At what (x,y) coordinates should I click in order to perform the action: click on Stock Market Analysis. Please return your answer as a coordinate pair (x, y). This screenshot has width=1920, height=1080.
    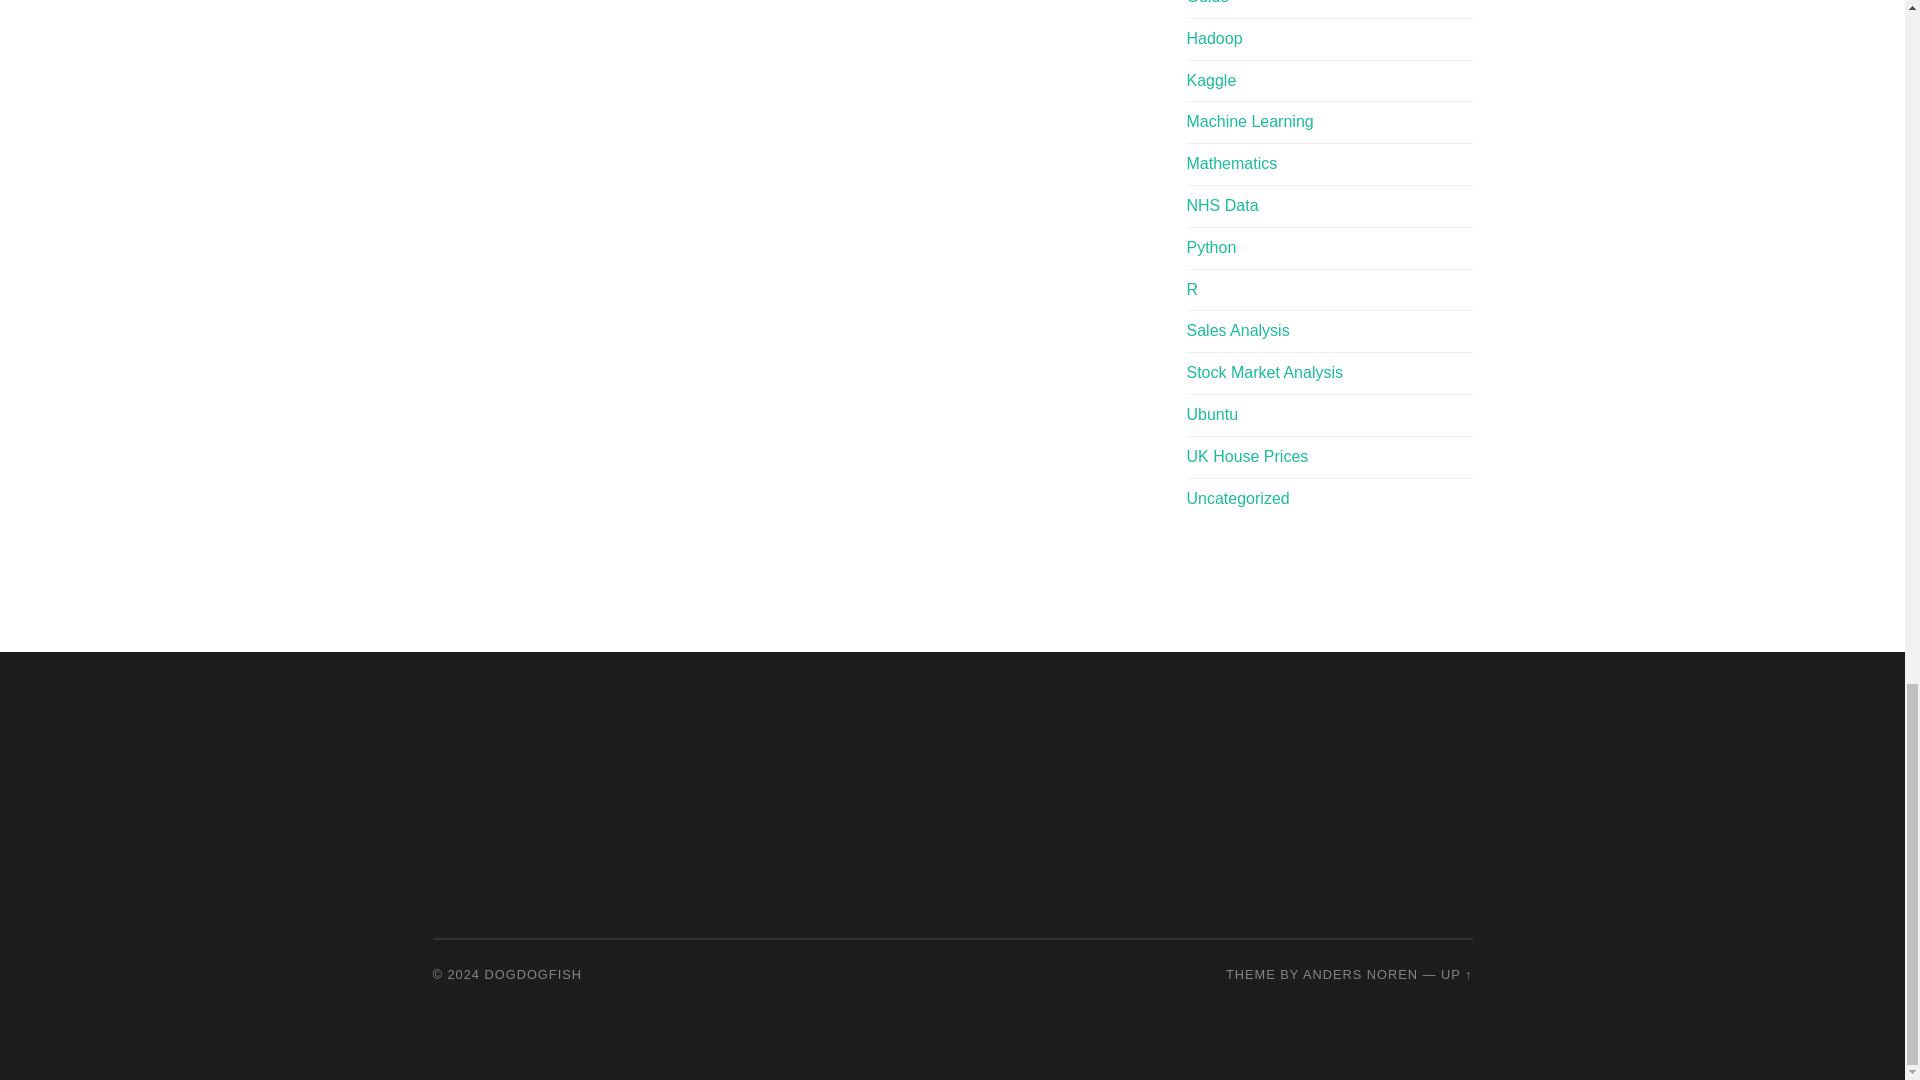
    Looking at the image, I should click on (1264, 372).